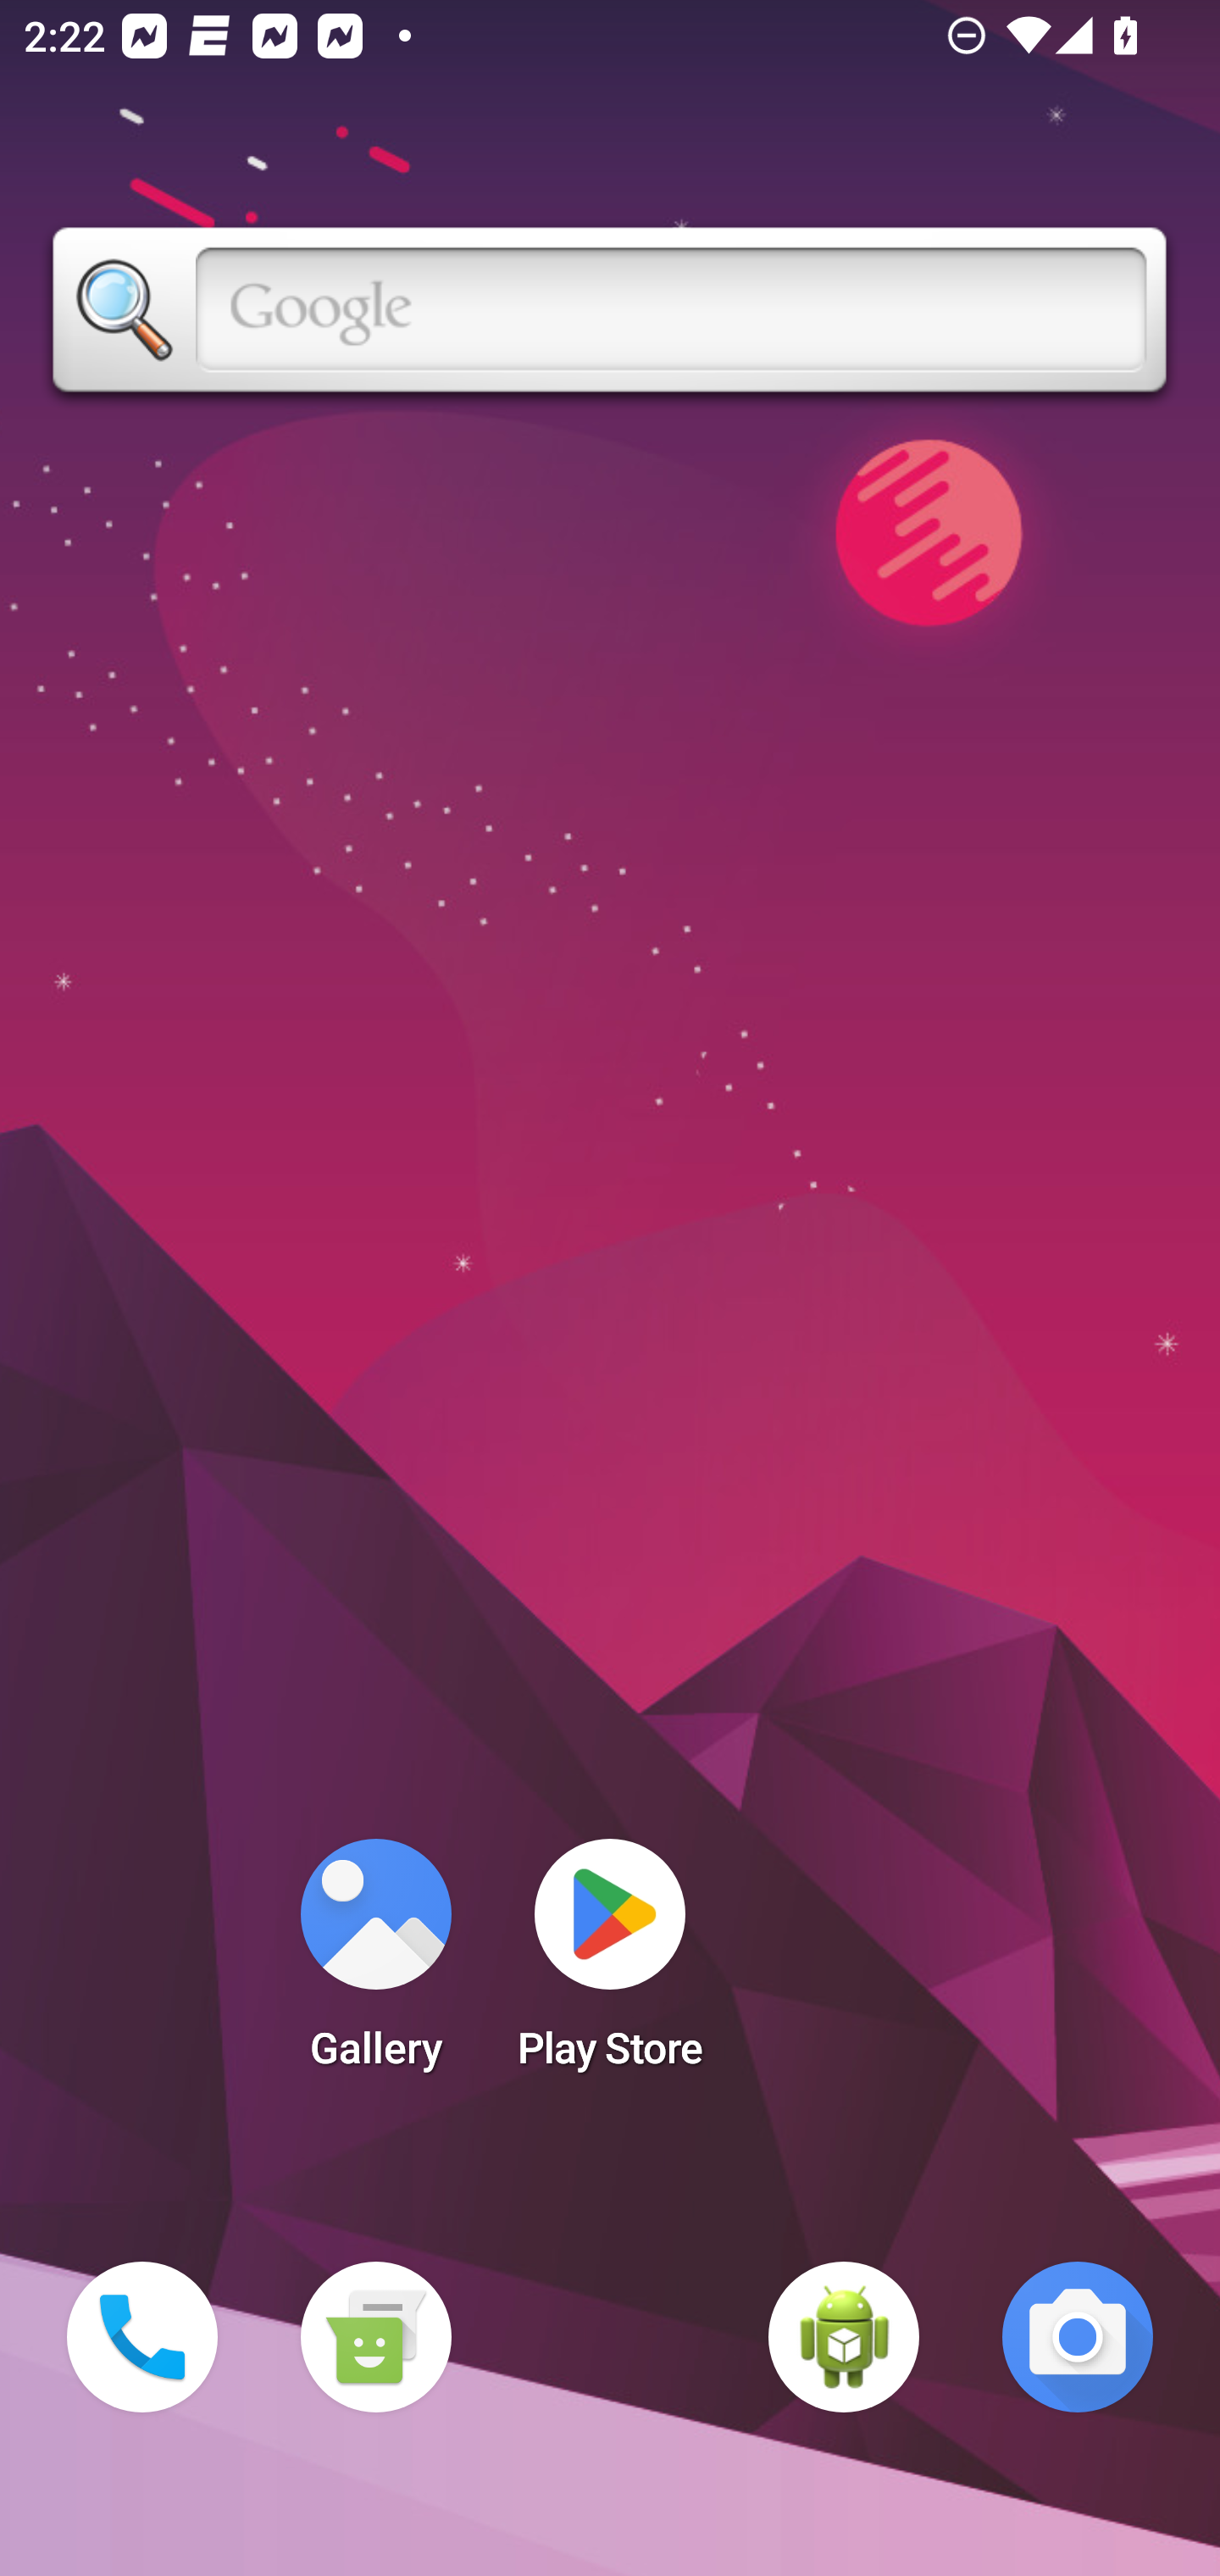  Describe the element at coordinates (1078, 2337) in the screenshot. I see `Camera` at that location.